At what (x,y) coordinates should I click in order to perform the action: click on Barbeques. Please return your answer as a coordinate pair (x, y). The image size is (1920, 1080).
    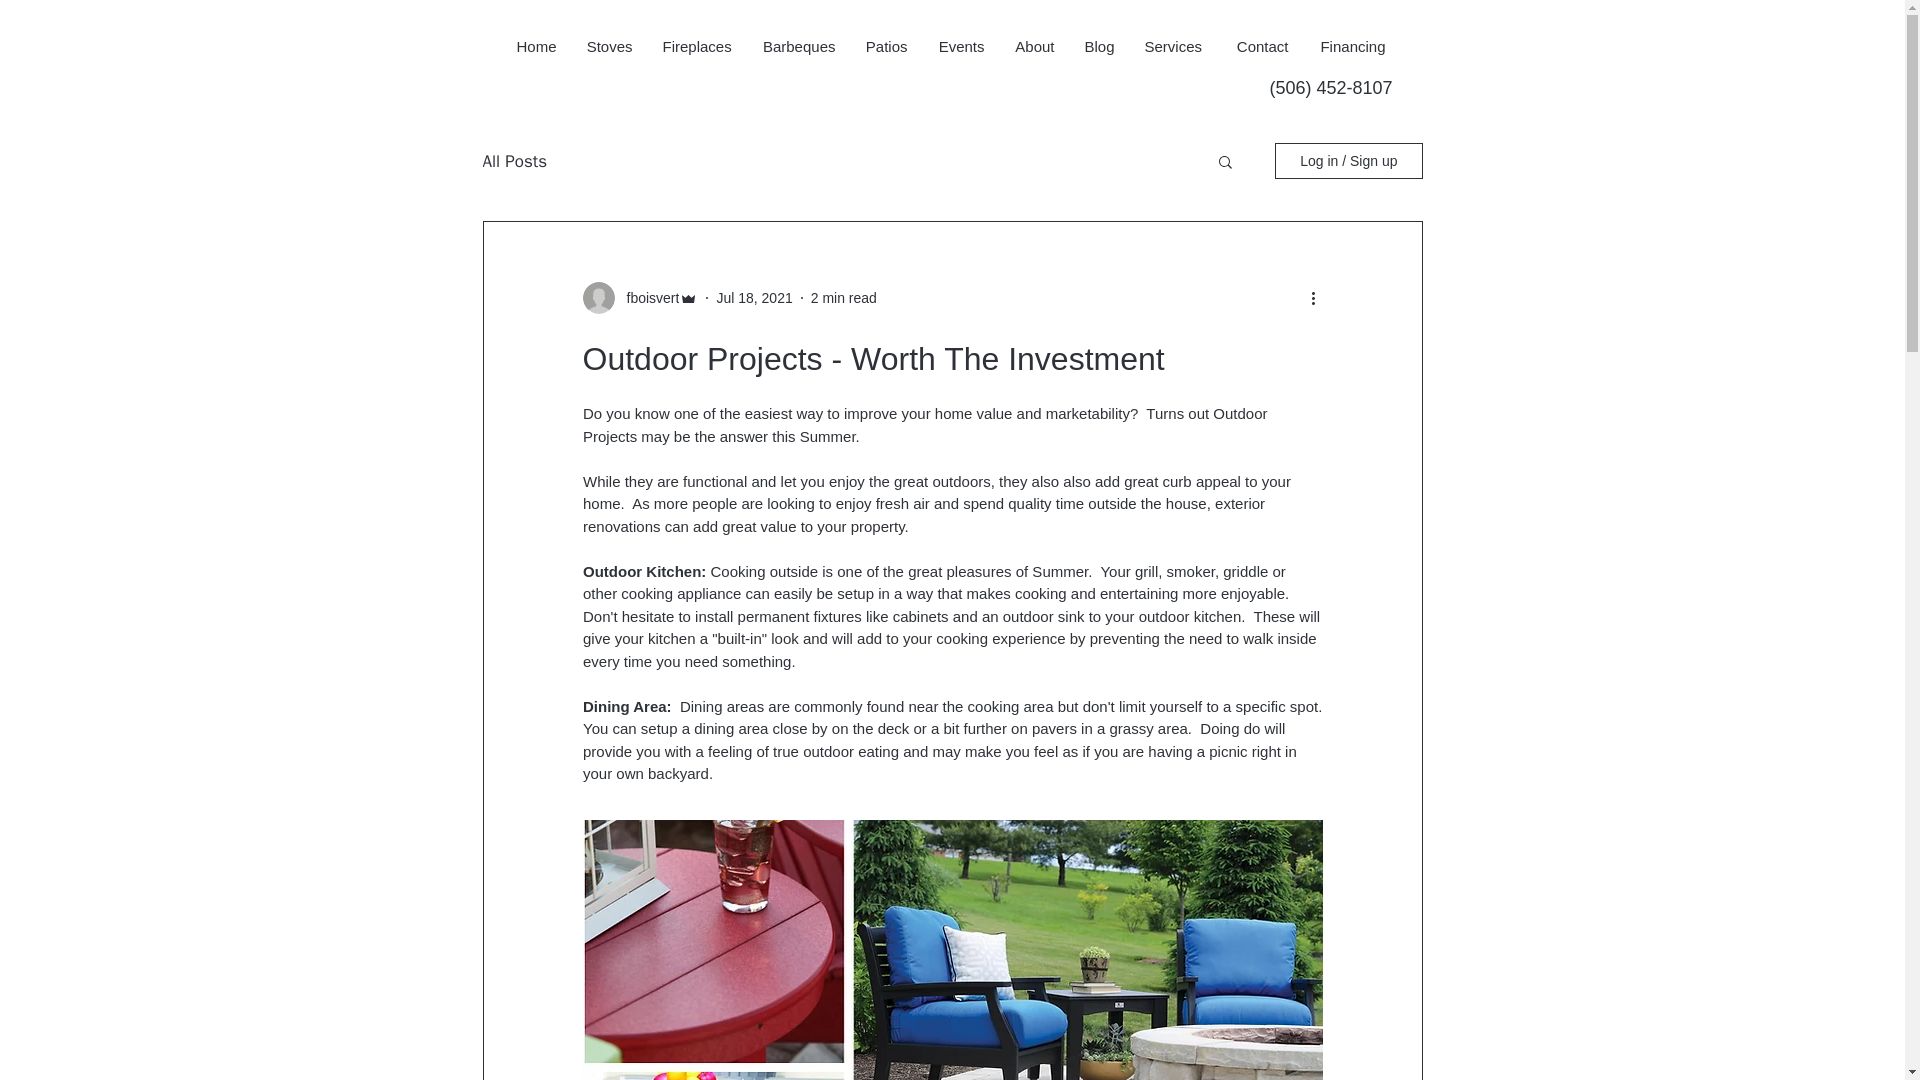
    Looking at the image, I should click on (798, 46).